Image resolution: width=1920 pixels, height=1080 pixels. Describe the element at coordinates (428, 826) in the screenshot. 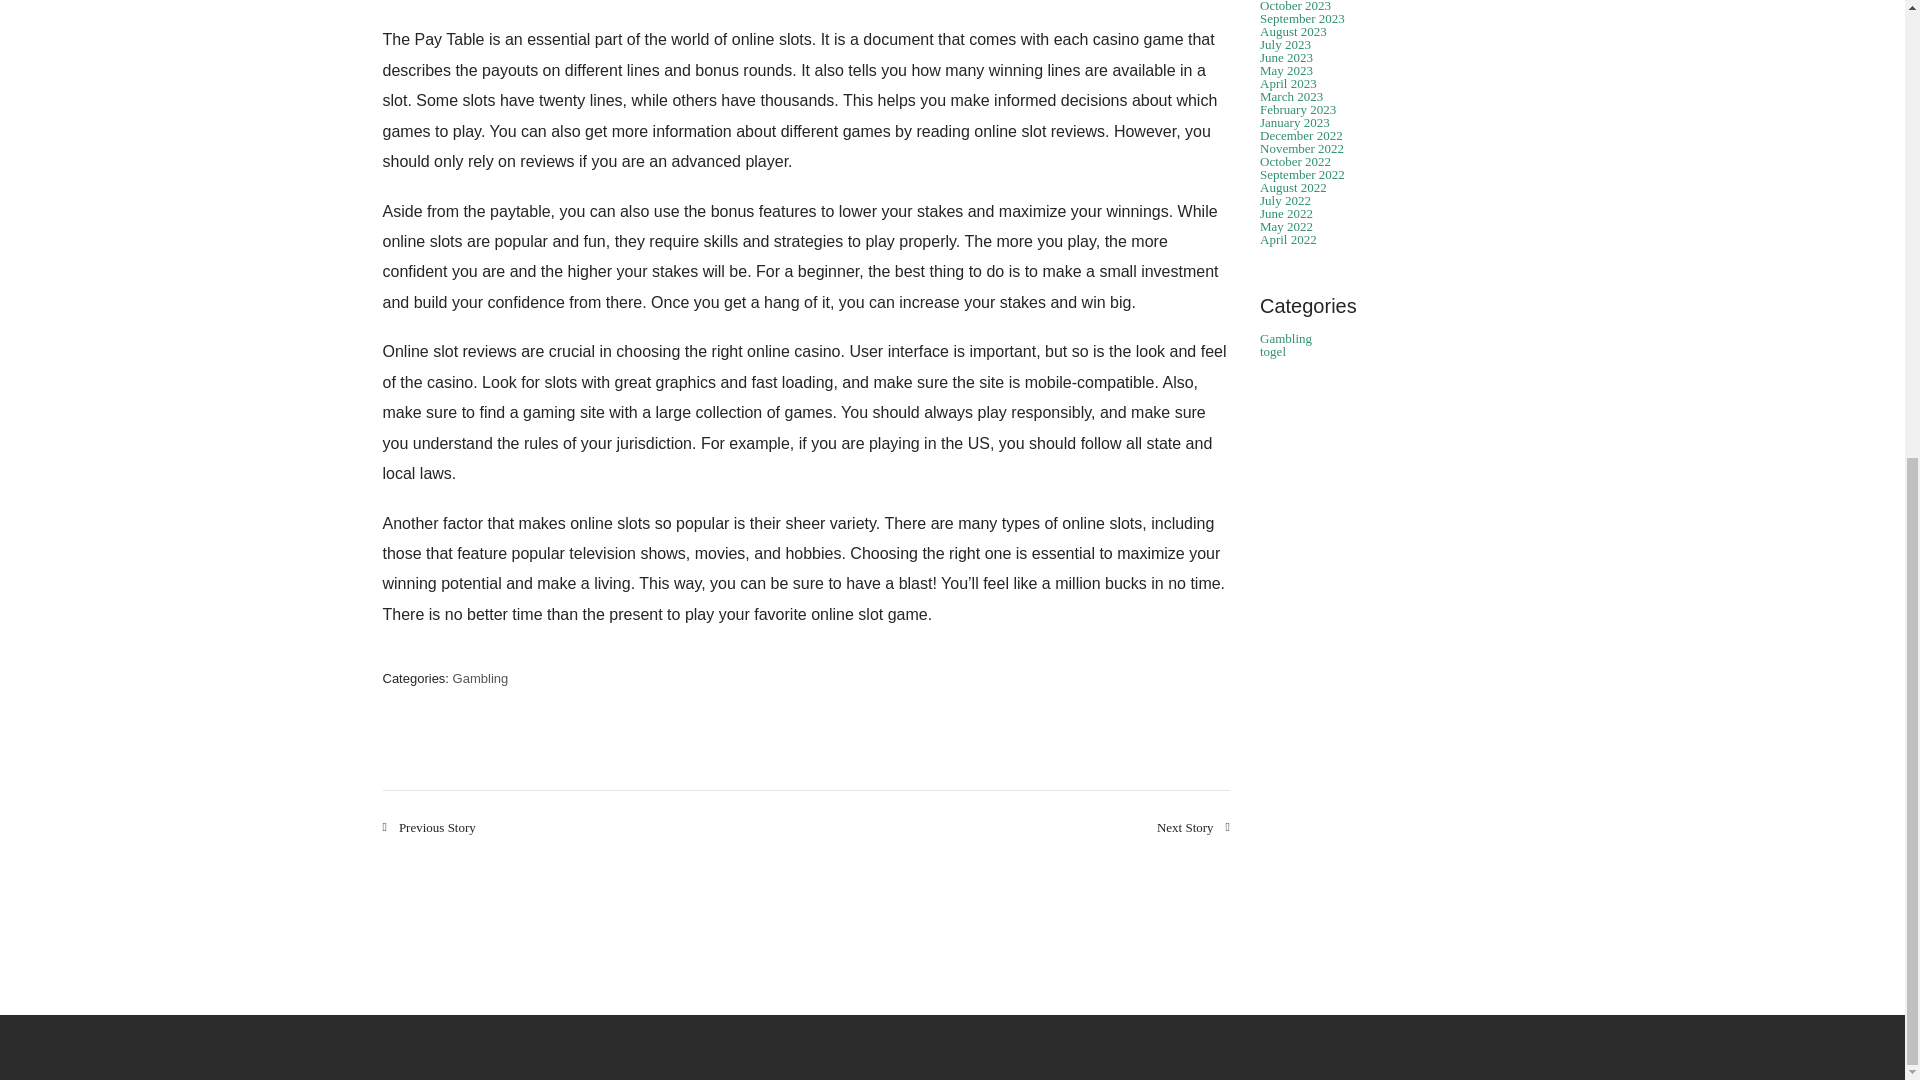

I see `Previous Story` at that location.